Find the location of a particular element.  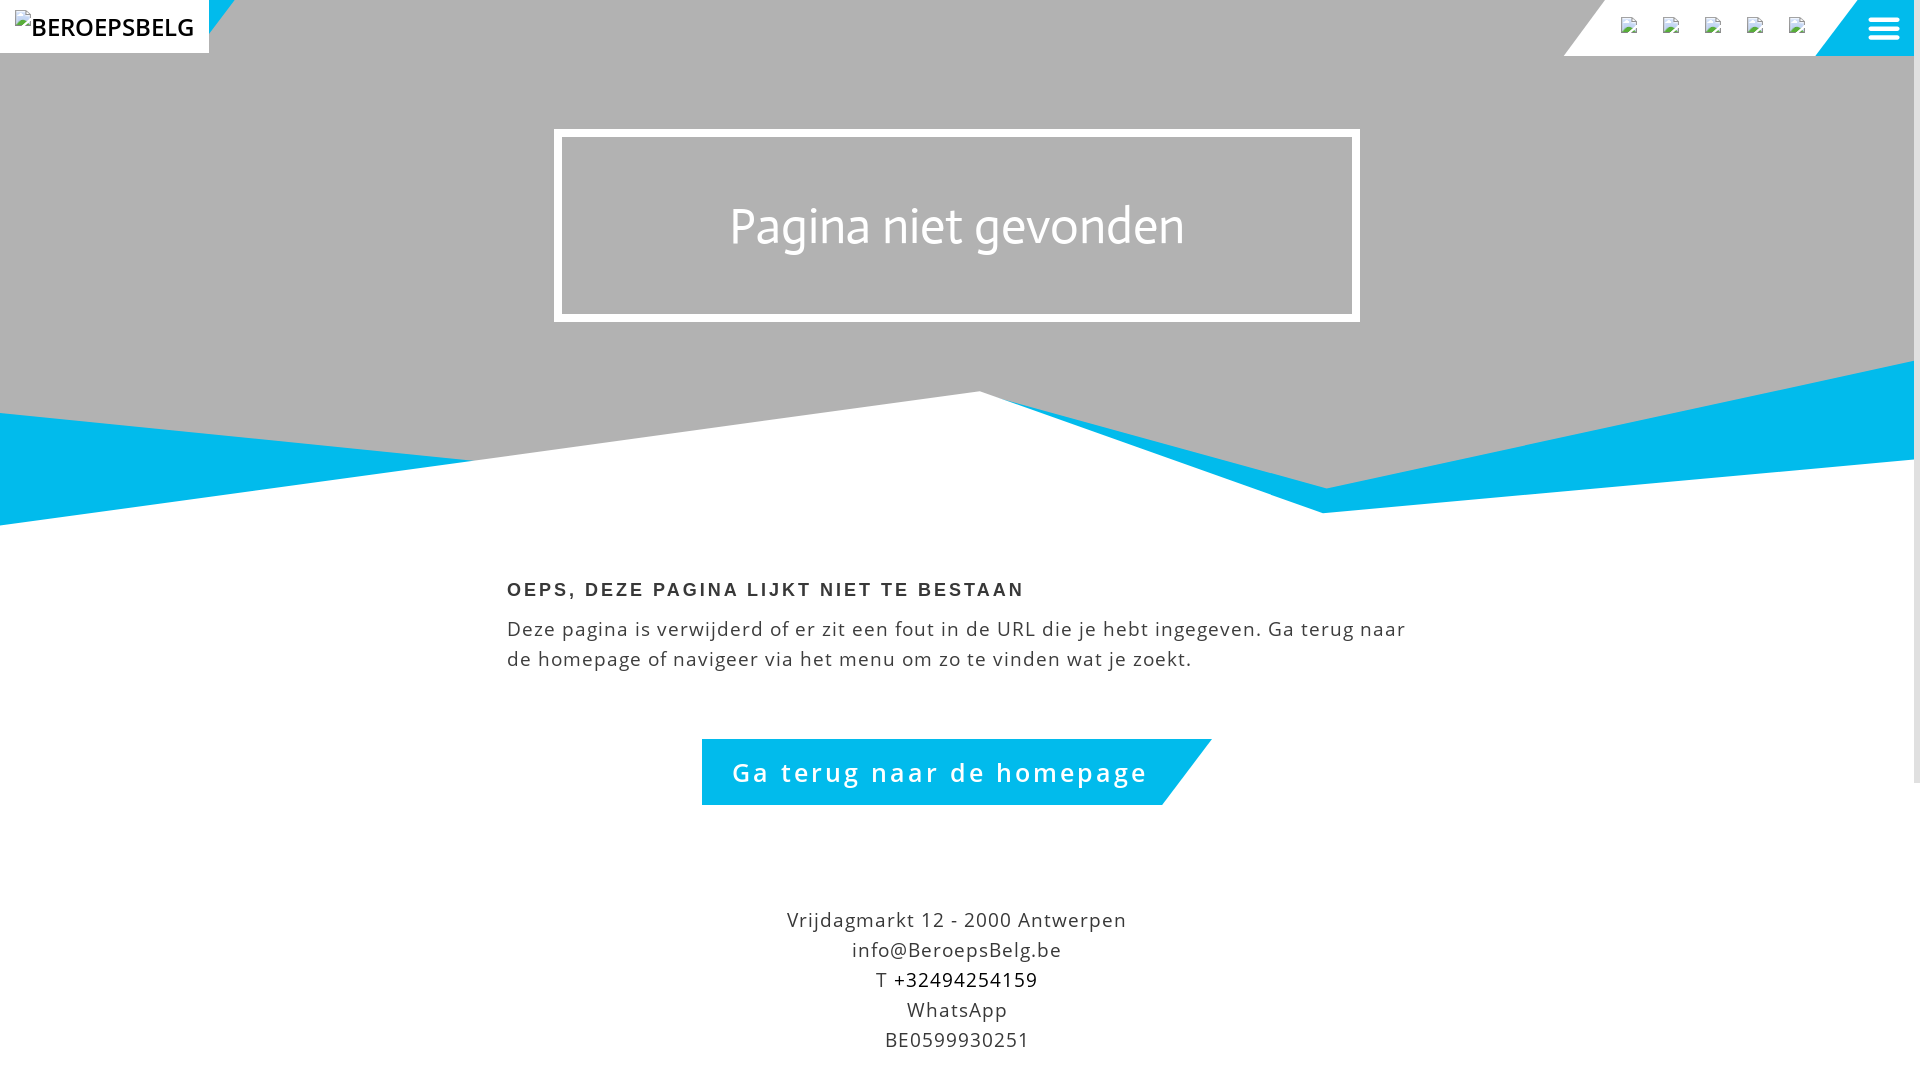

BE0599930251 is located at coordinates (956, 1040).